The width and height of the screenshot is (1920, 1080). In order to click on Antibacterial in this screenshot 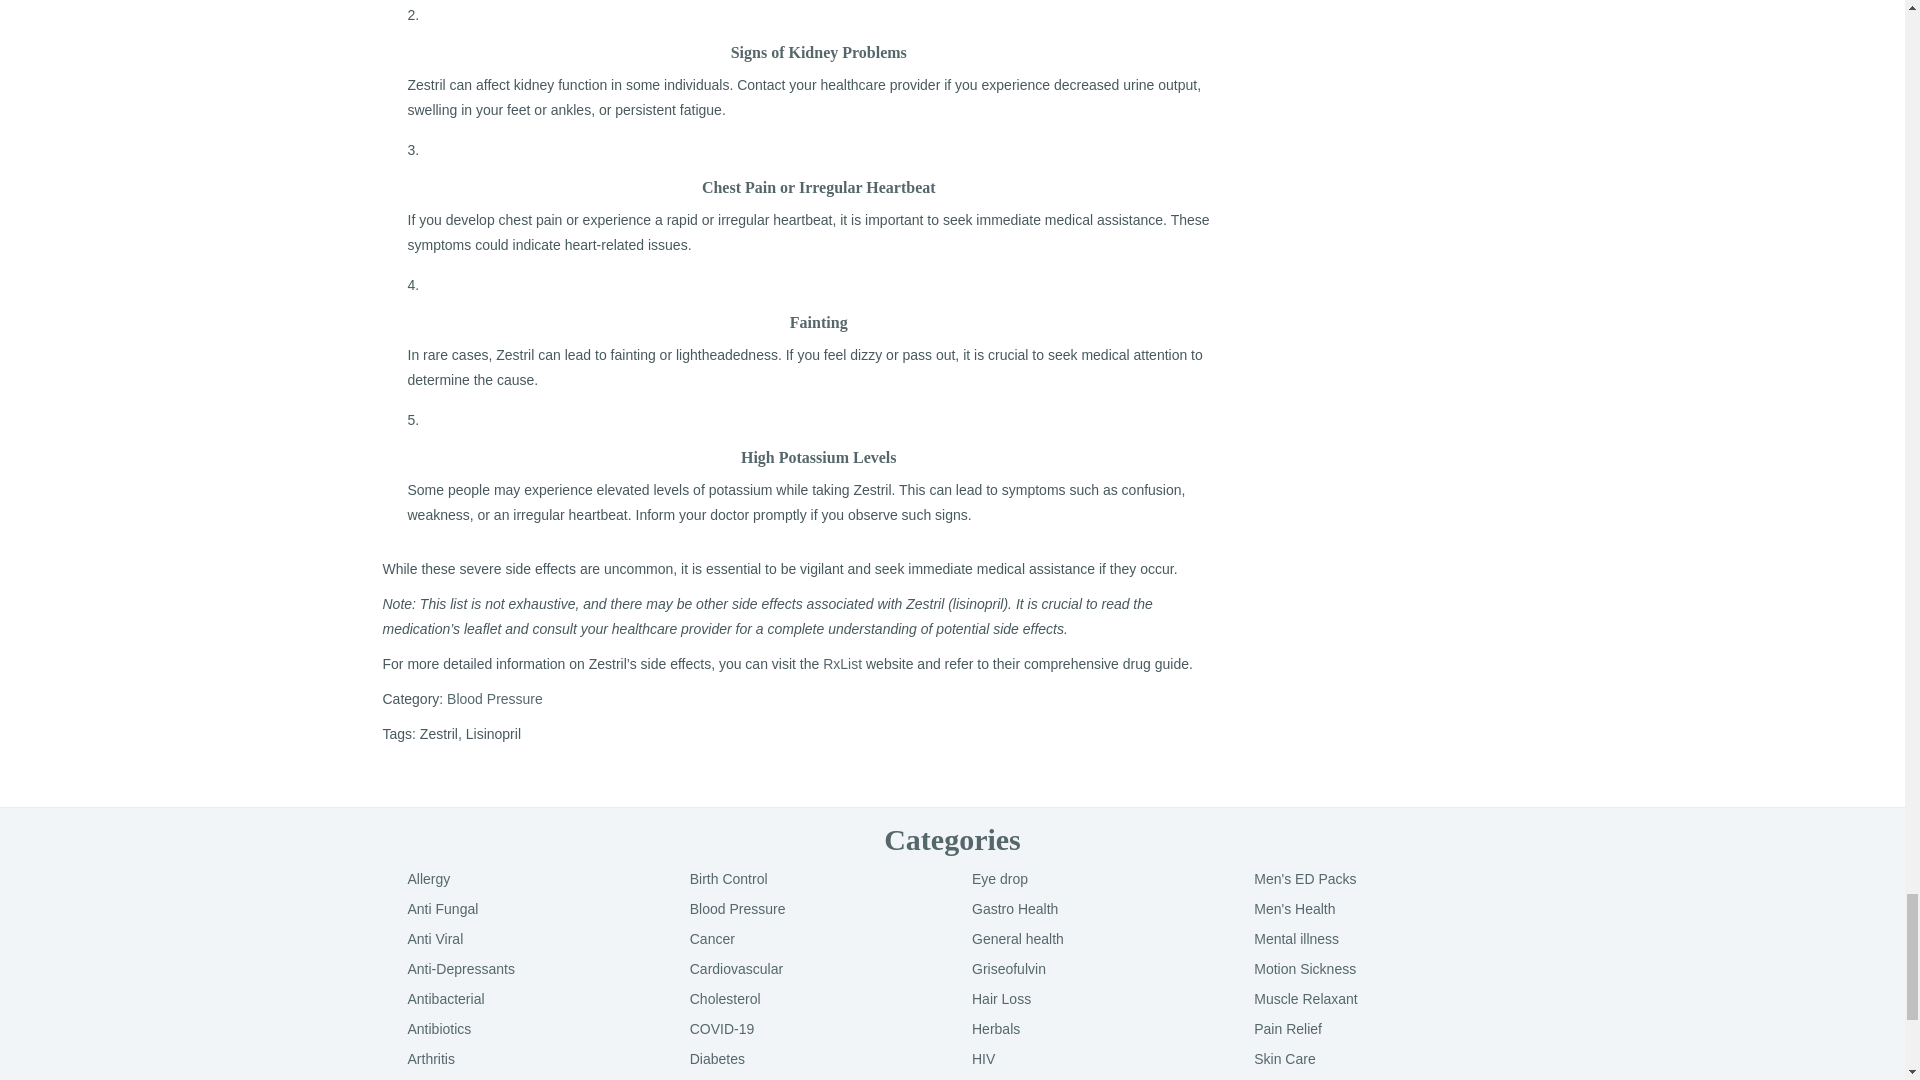, I will do `click(446, 998)`.